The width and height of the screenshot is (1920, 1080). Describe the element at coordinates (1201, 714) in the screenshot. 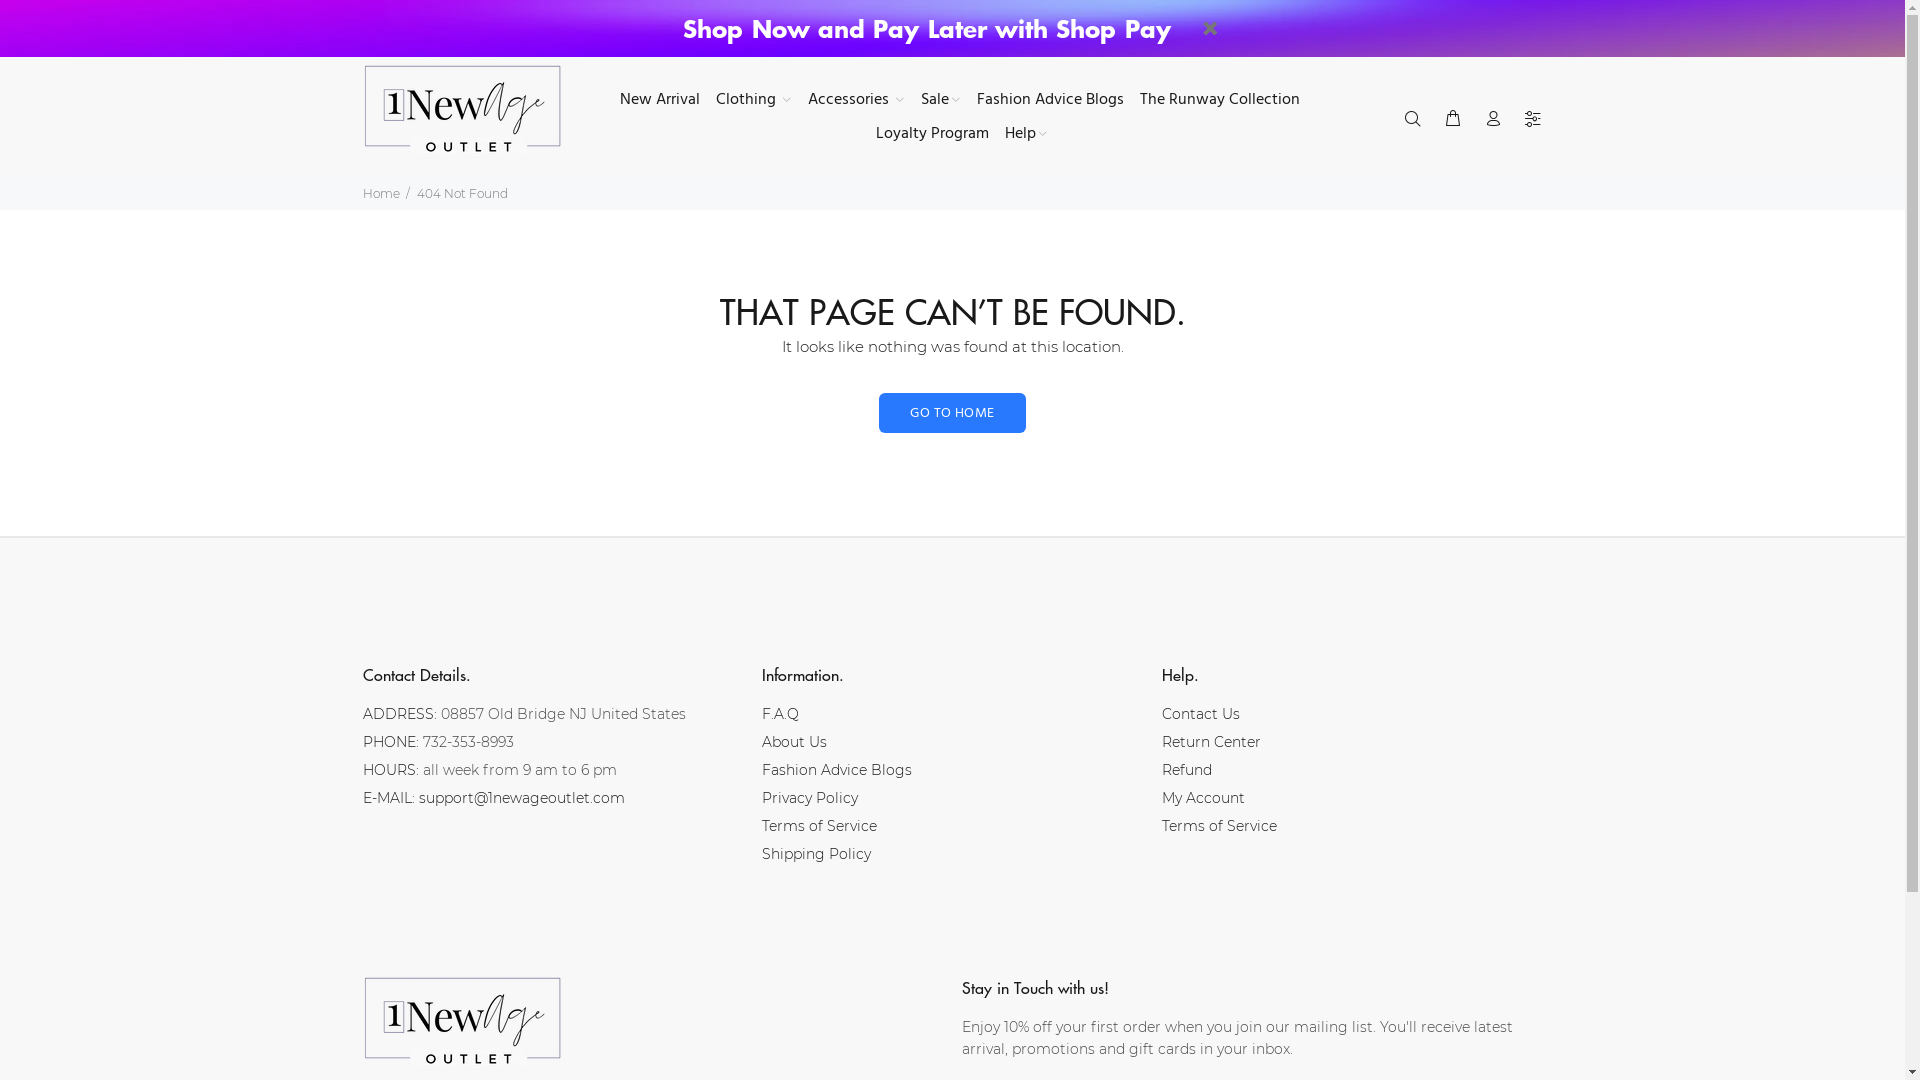

I see `Contact Us` at that location.